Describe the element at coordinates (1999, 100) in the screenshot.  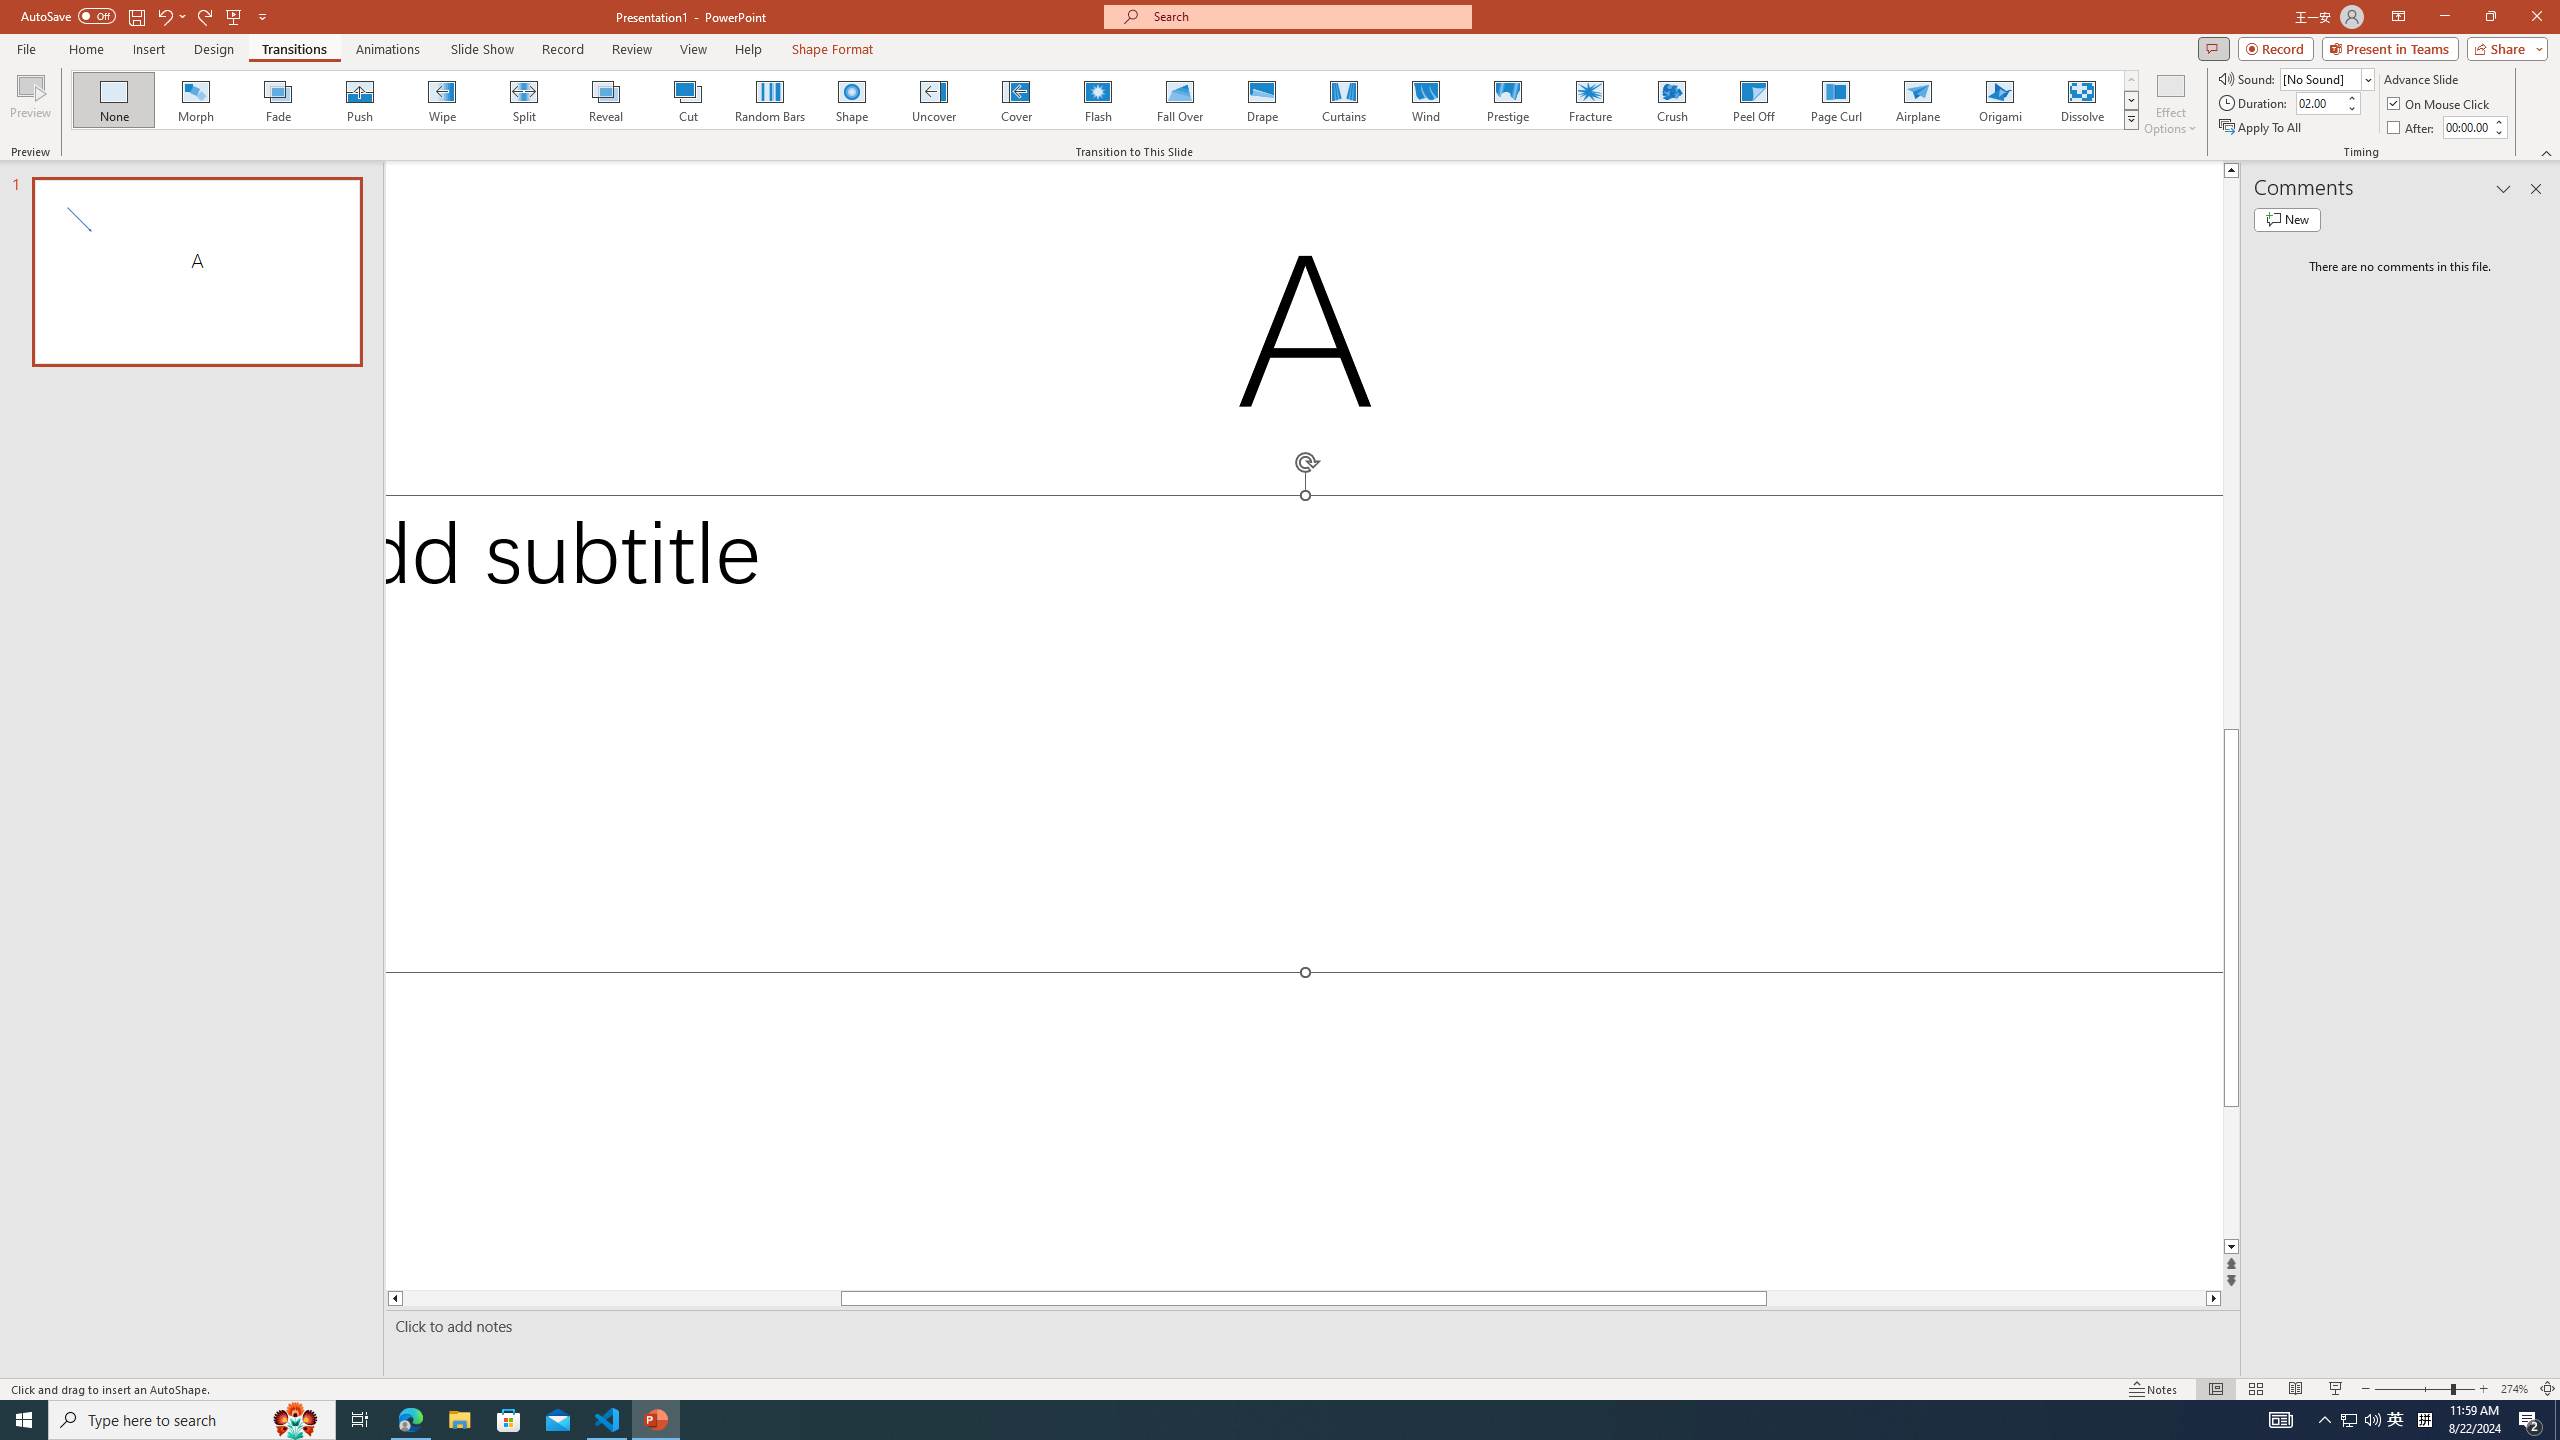
I see `Origami` at that location.